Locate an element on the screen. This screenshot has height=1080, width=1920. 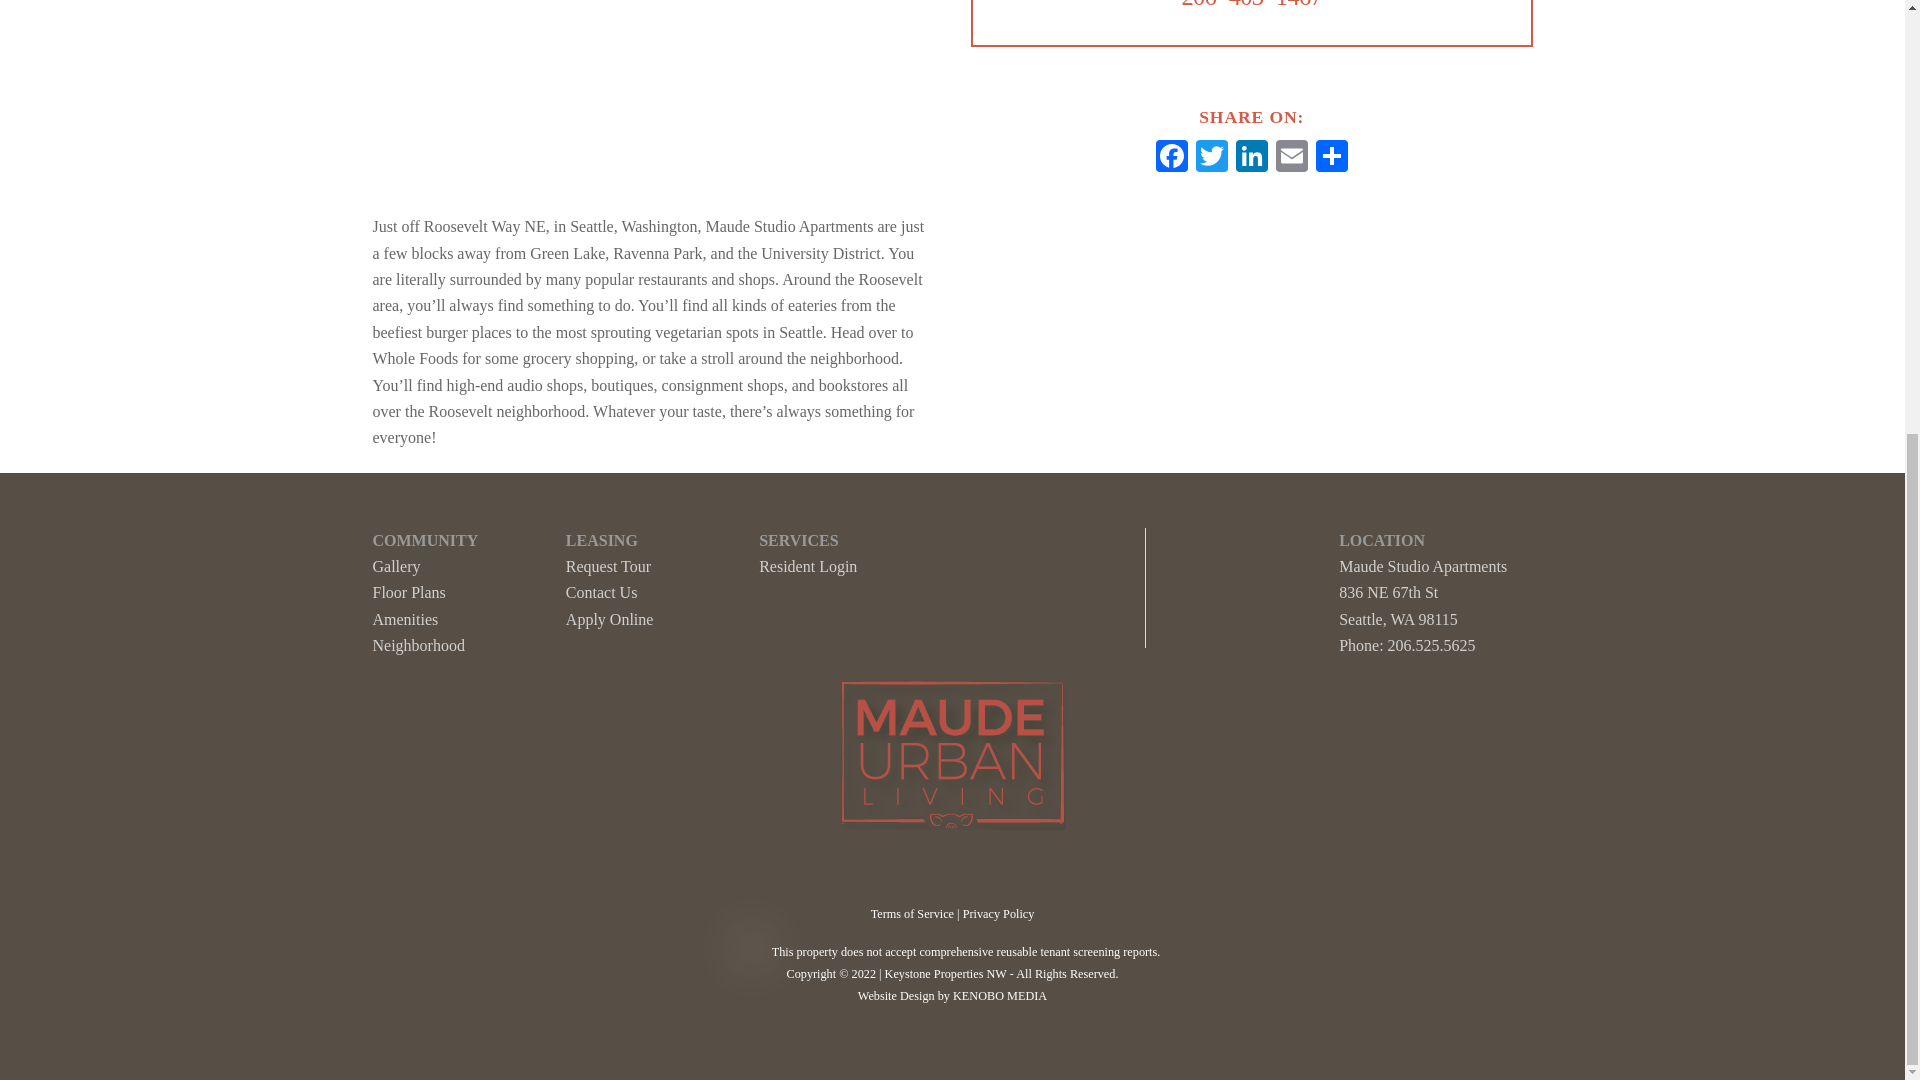
Maude Seattle is located at coordinates (952, 822).